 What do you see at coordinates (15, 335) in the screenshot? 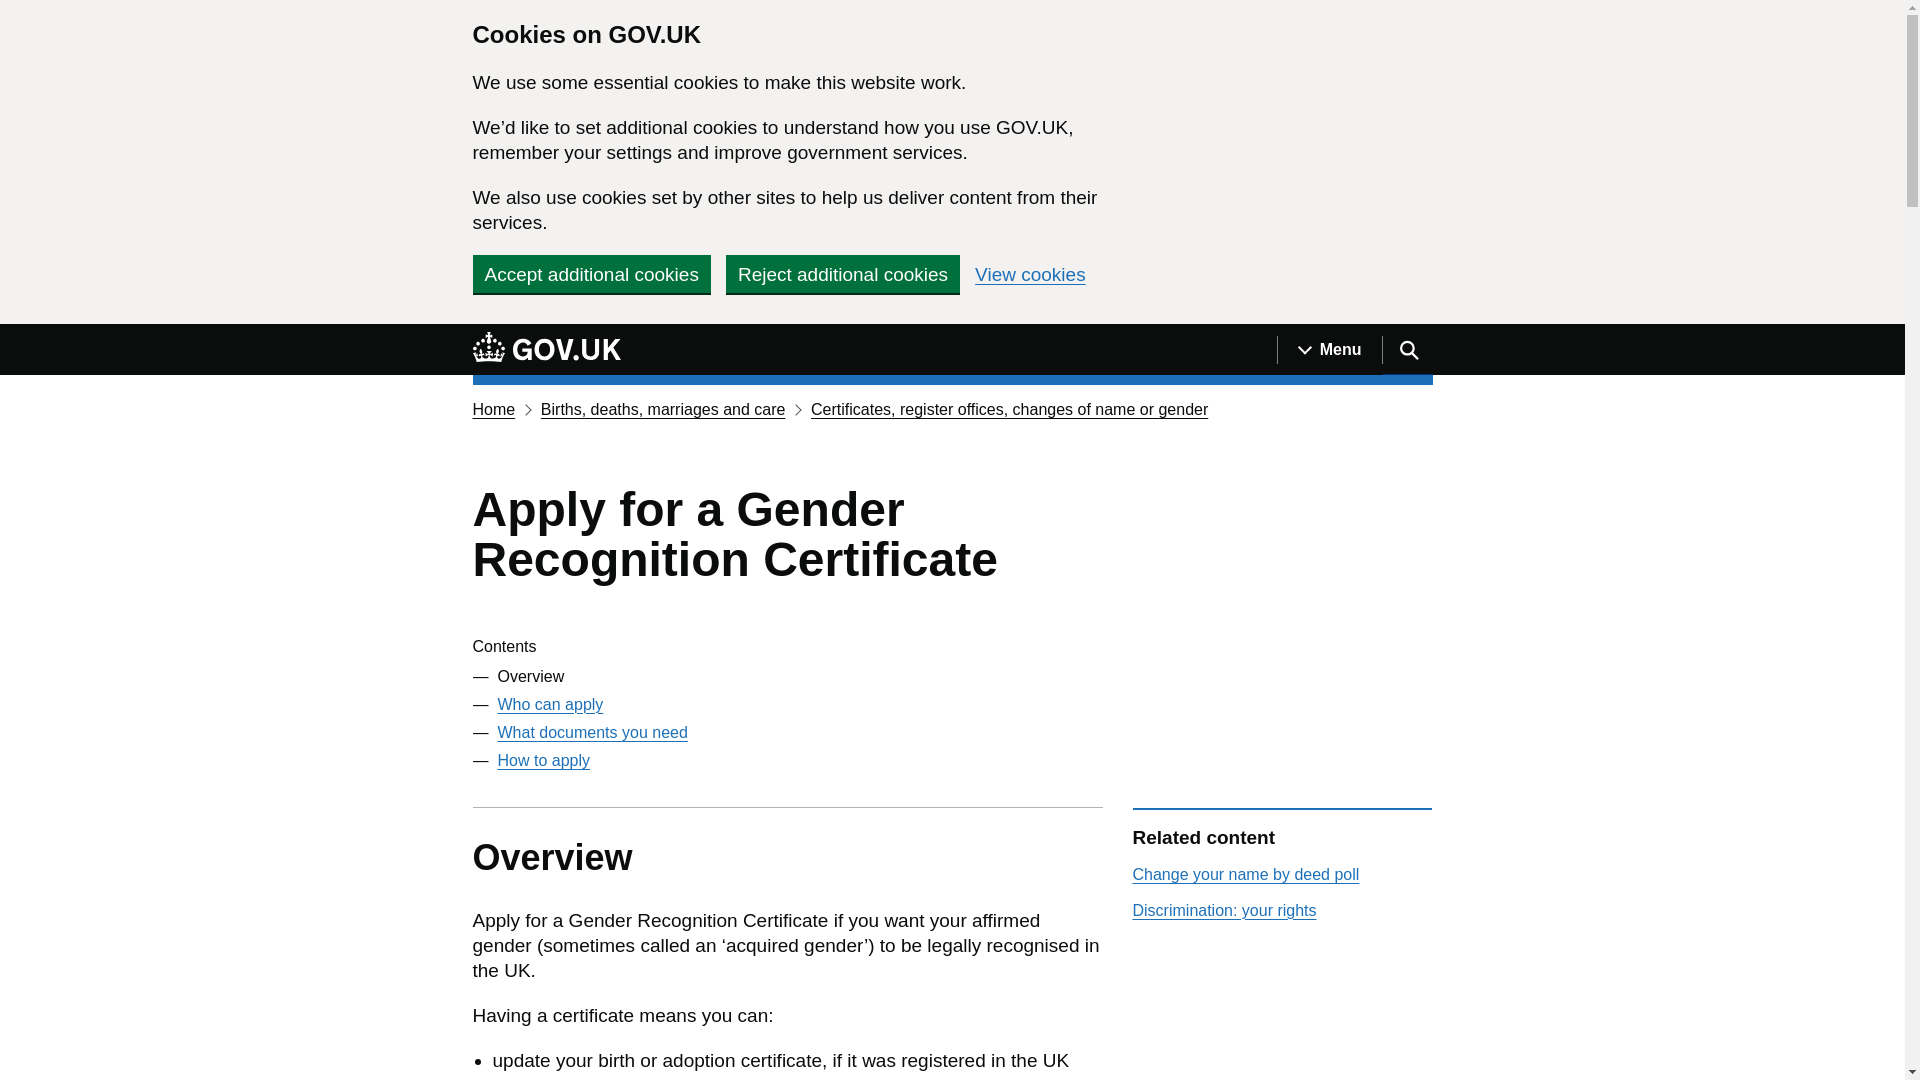
I see `Skip to main content` at bounding box center [15, 335].